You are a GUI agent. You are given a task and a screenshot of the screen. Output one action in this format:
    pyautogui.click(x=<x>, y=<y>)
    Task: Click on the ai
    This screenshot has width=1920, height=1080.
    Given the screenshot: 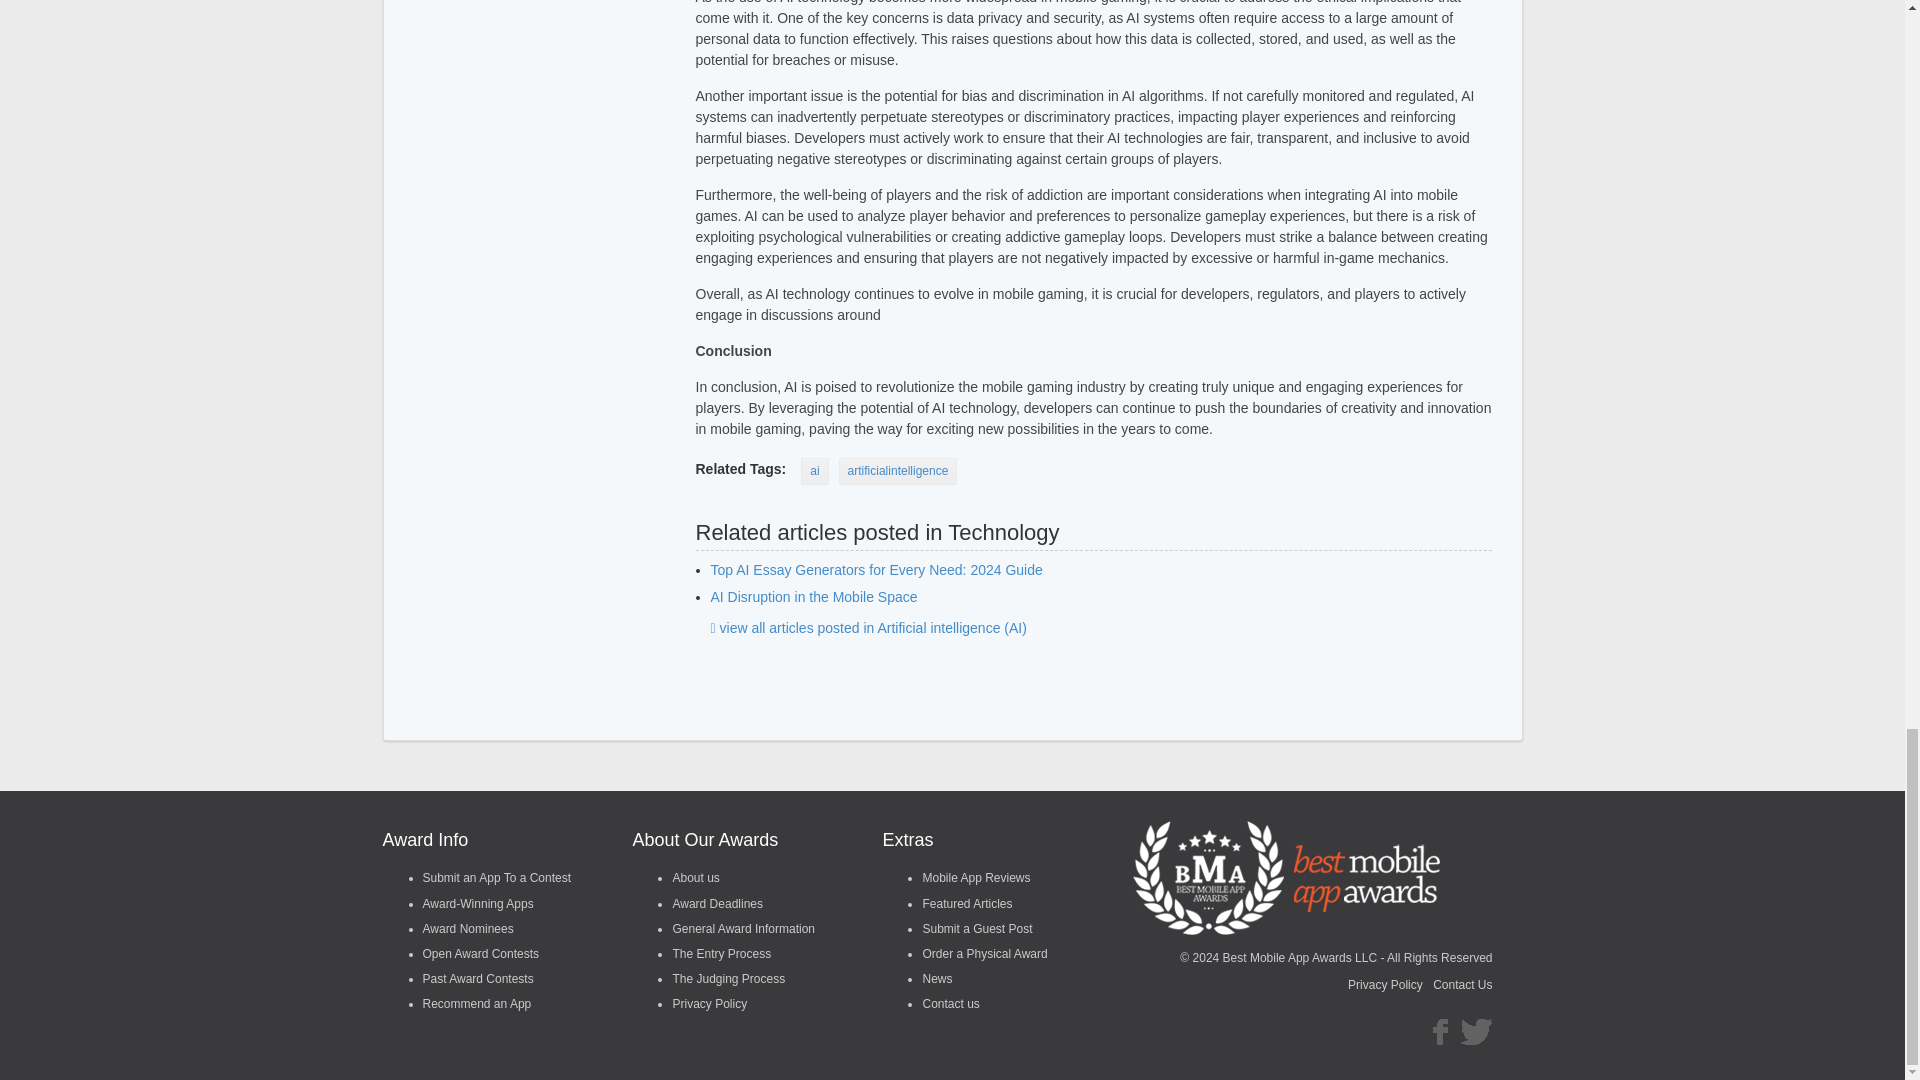 What is the action you would take?
    pyautogui.click(x=814, y=470)
    